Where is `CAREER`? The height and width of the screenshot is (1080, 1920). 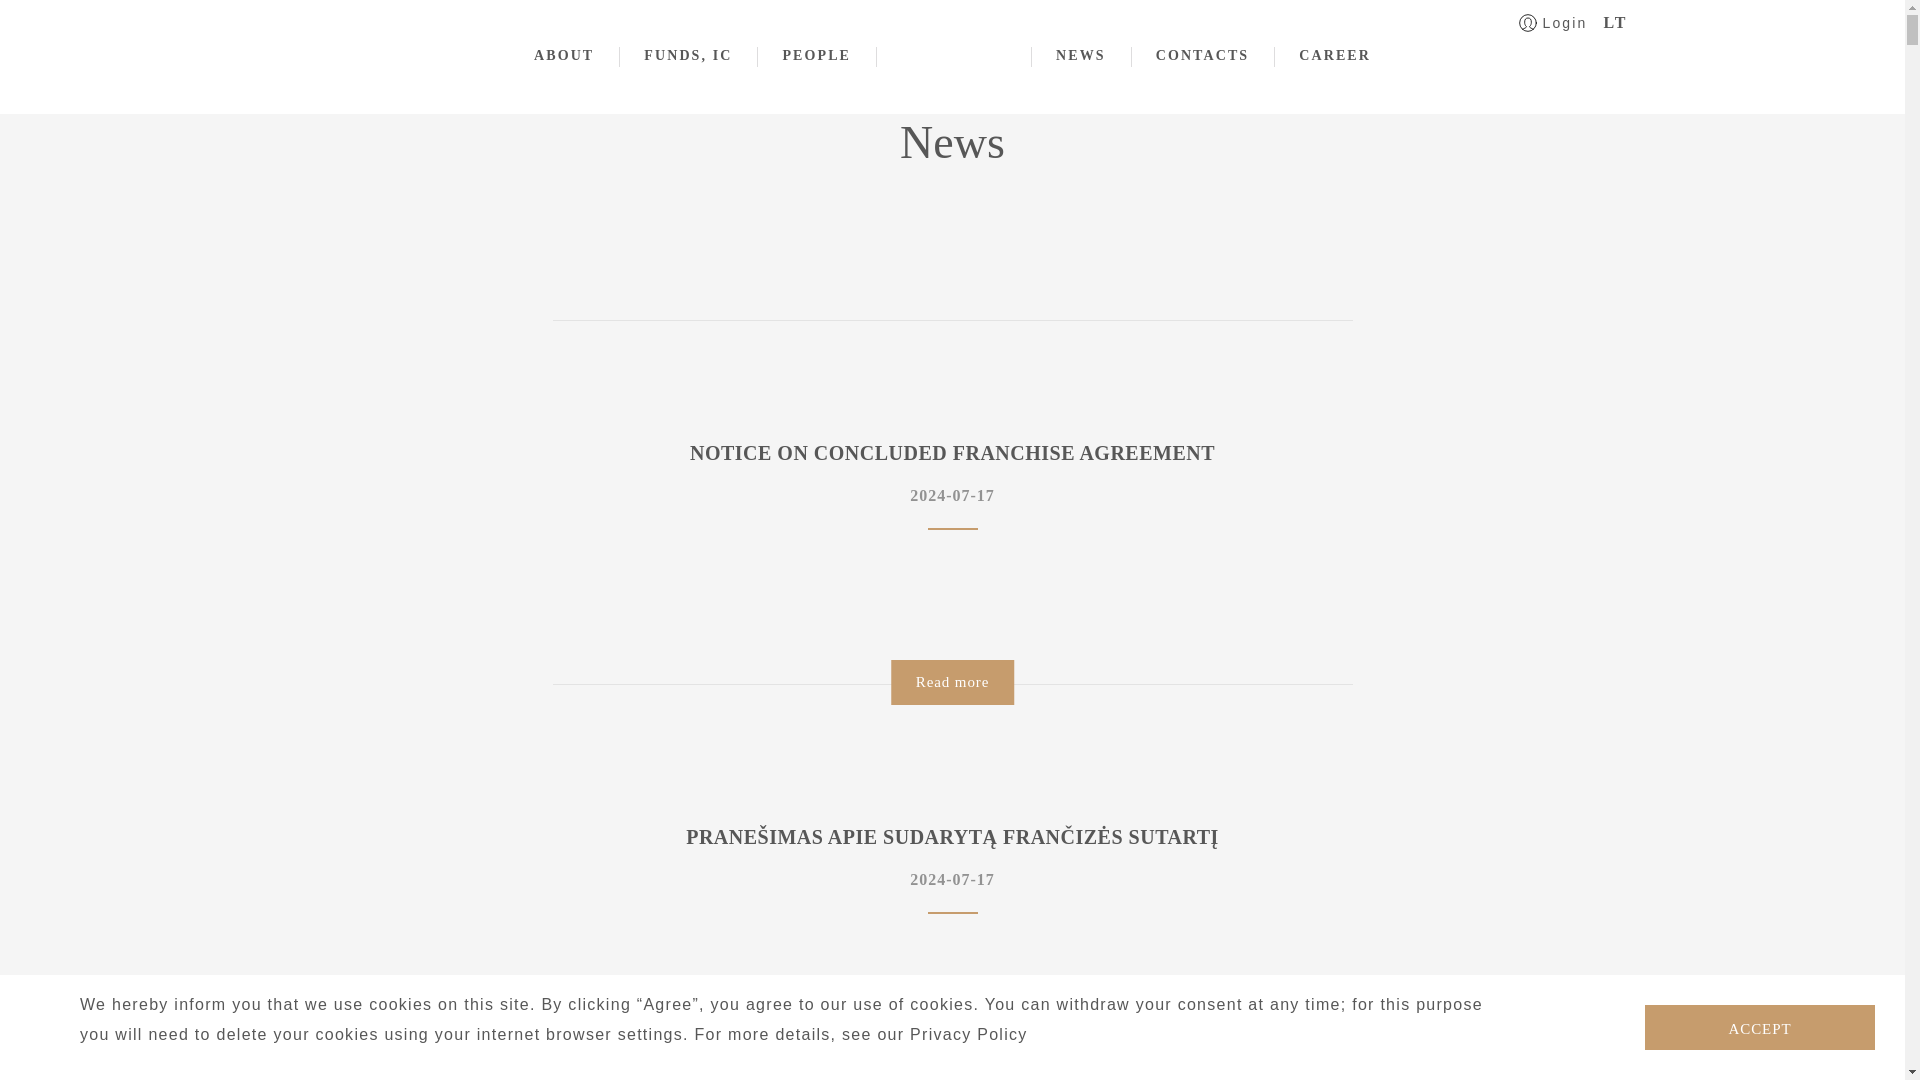 CAREER is located at coordinates (1334, 54).